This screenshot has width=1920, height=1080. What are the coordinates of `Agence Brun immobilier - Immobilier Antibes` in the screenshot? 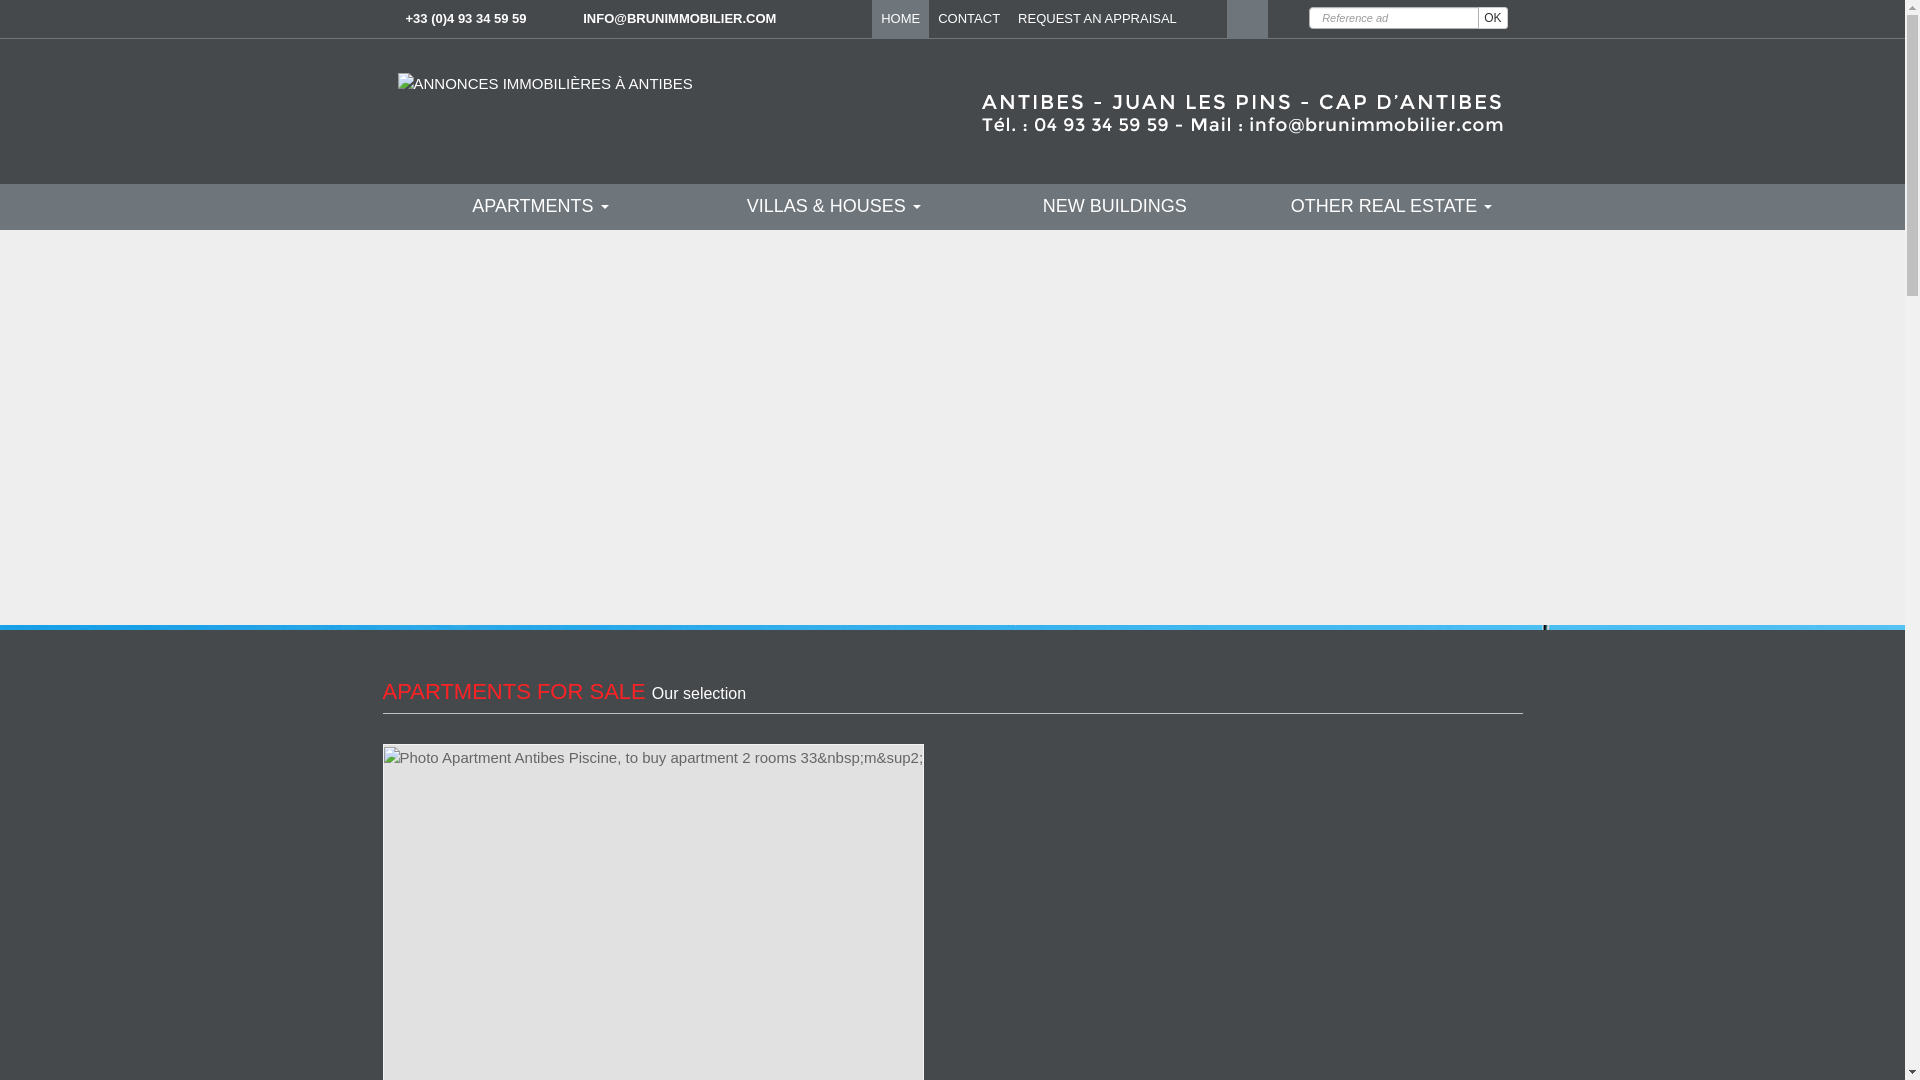 It's located at (1237, 108).